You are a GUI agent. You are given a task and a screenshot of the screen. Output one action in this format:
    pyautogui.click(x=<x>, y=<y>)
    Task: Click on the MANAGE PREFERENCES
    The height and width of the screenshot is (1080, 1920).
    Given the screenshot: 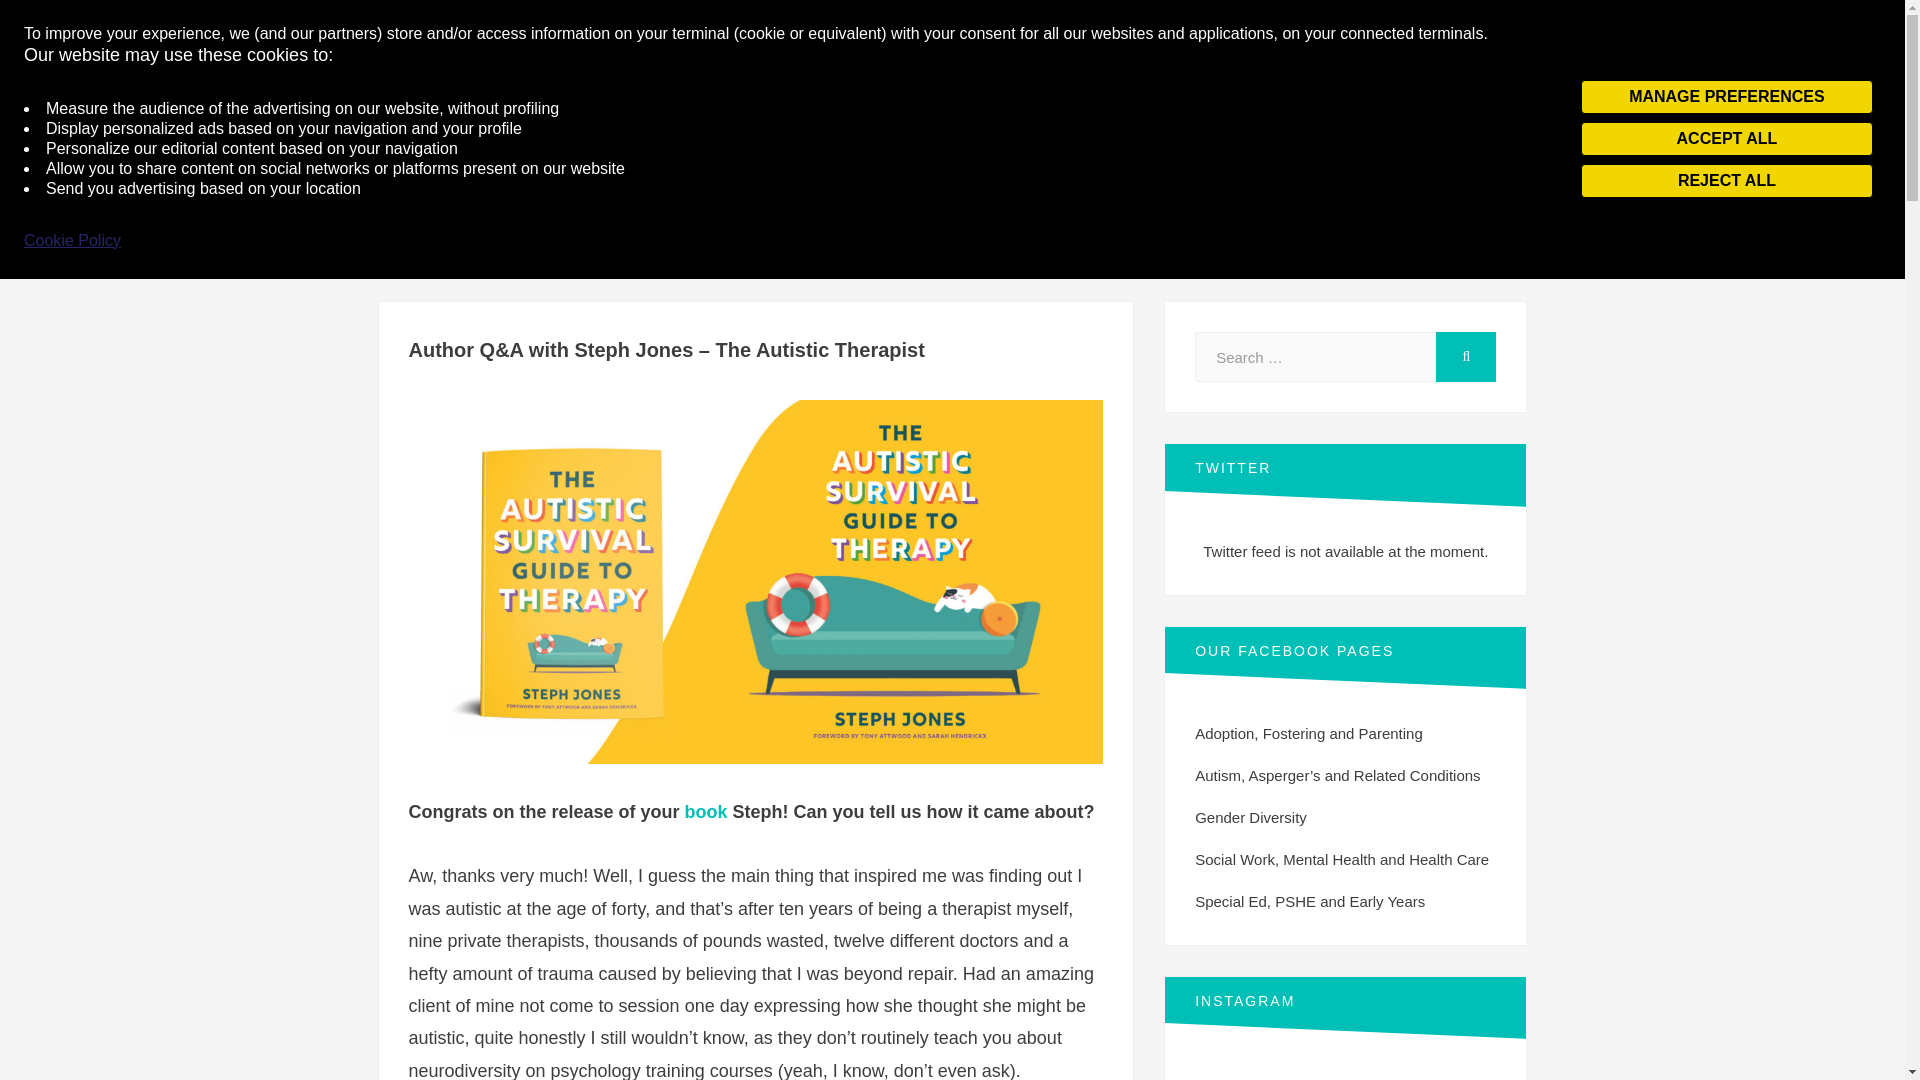 What is the action you would take?
    pyautogui.click(x=1726, y=96)
    